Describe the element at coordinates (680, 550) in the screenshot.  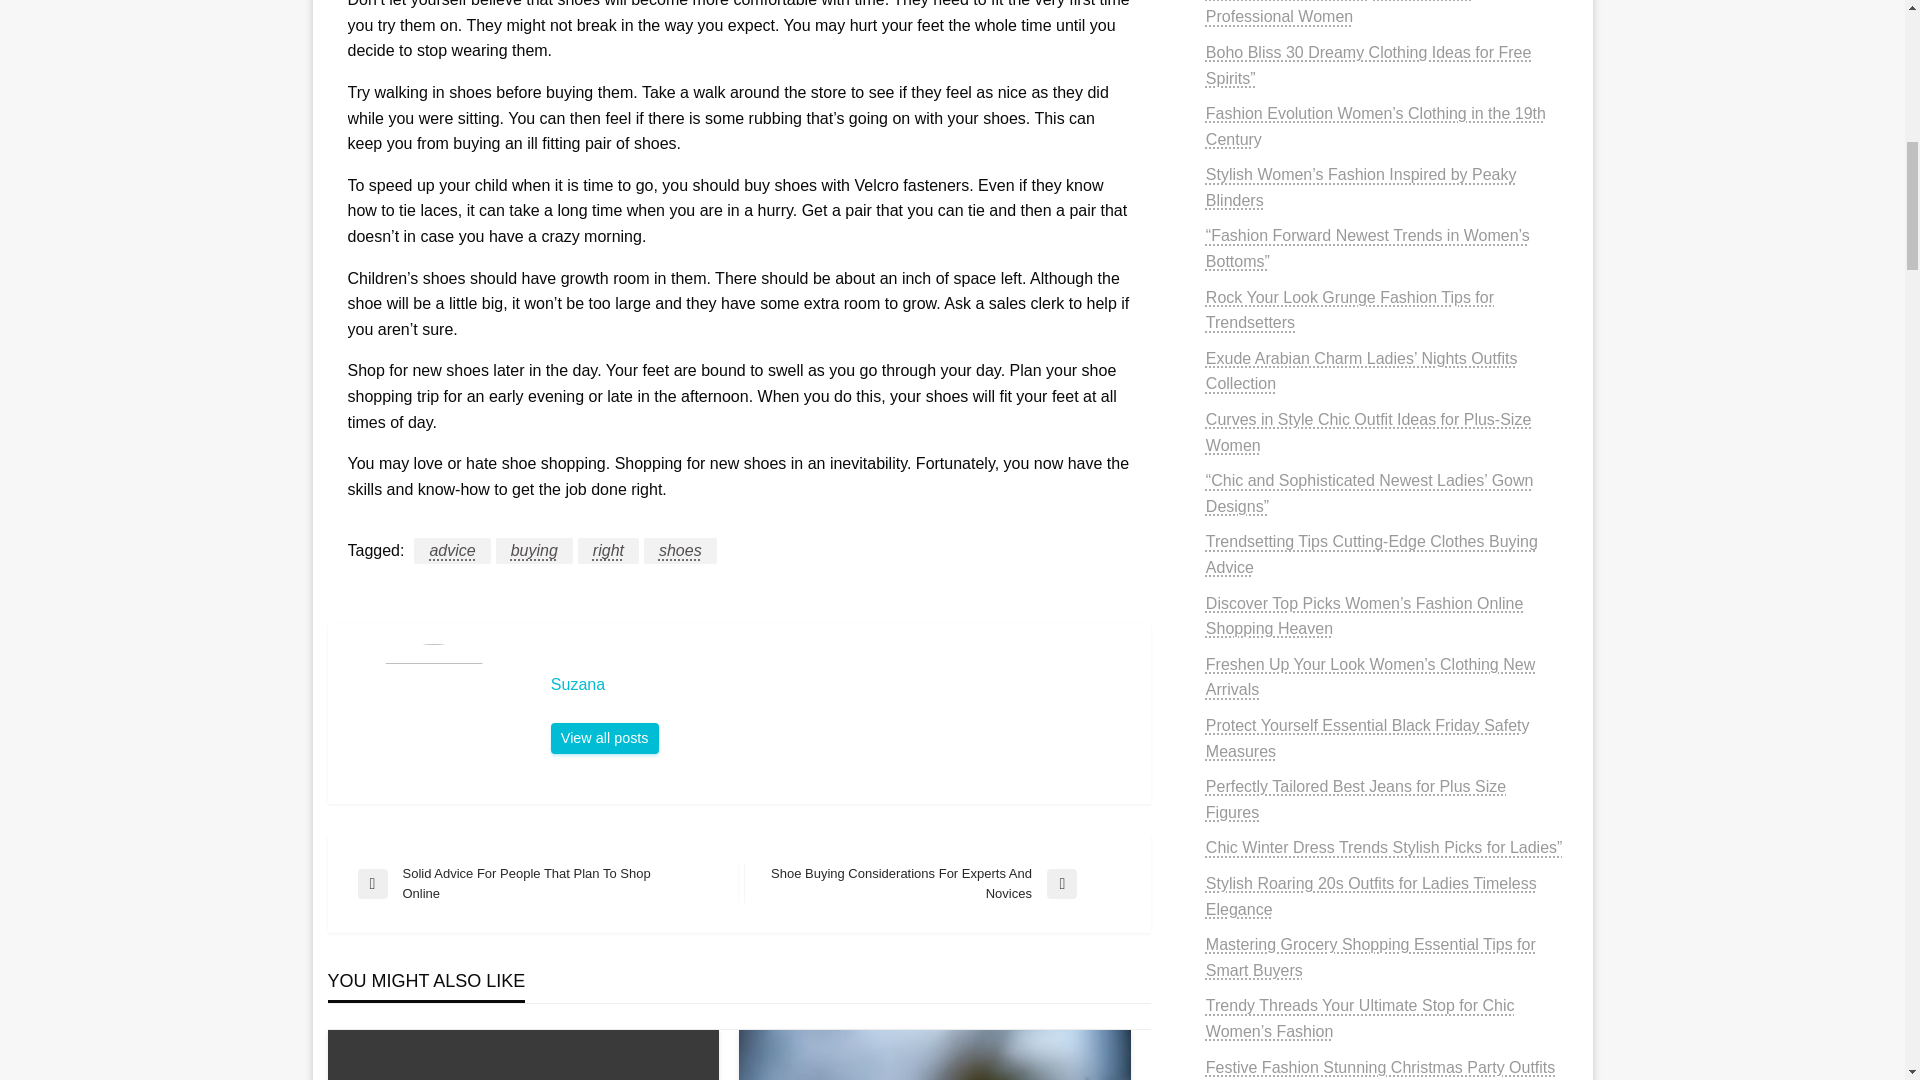
I see `Winter Coats 2022 Trendy Styles to Brave the Chill` at that location.